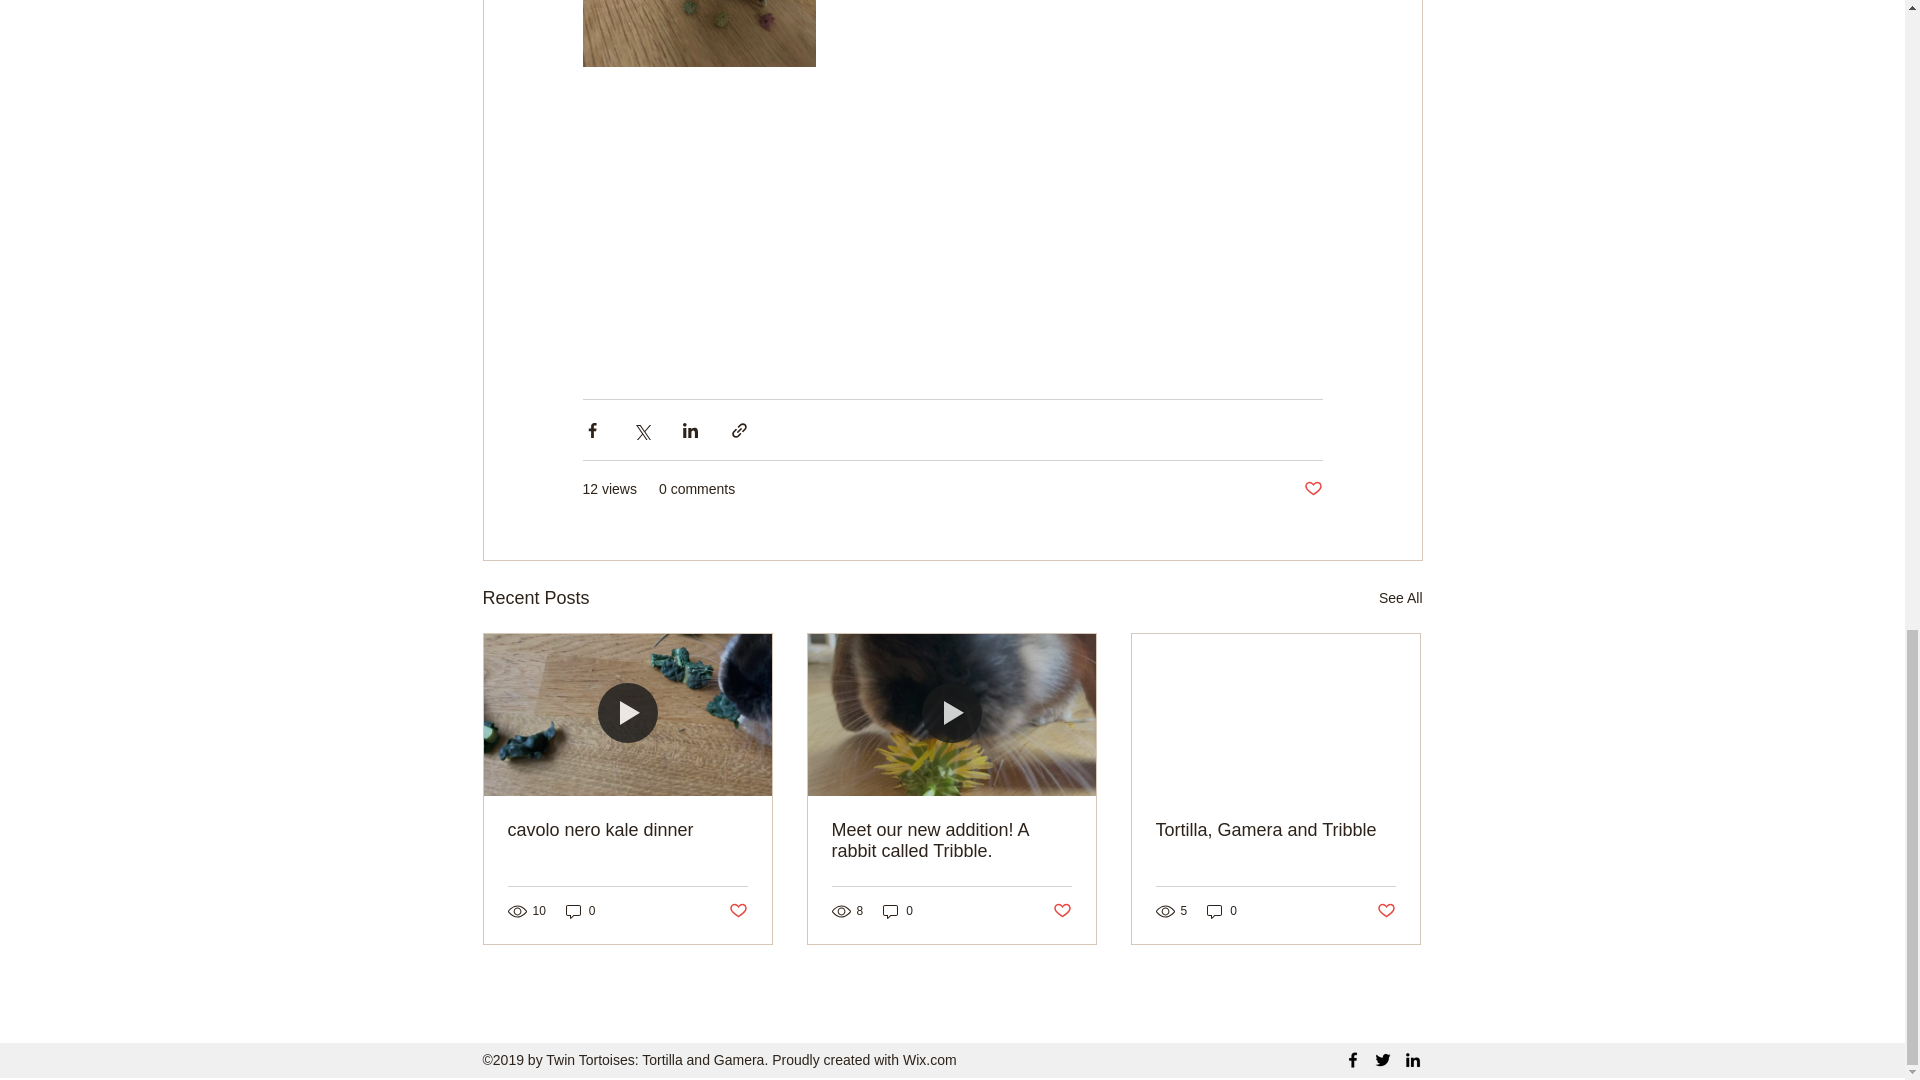 Image resolution: width=1920 pixels, height=1080 pixels. I want to click on Meet our new addition! A rabbit called Tribble., so click(951, 840).